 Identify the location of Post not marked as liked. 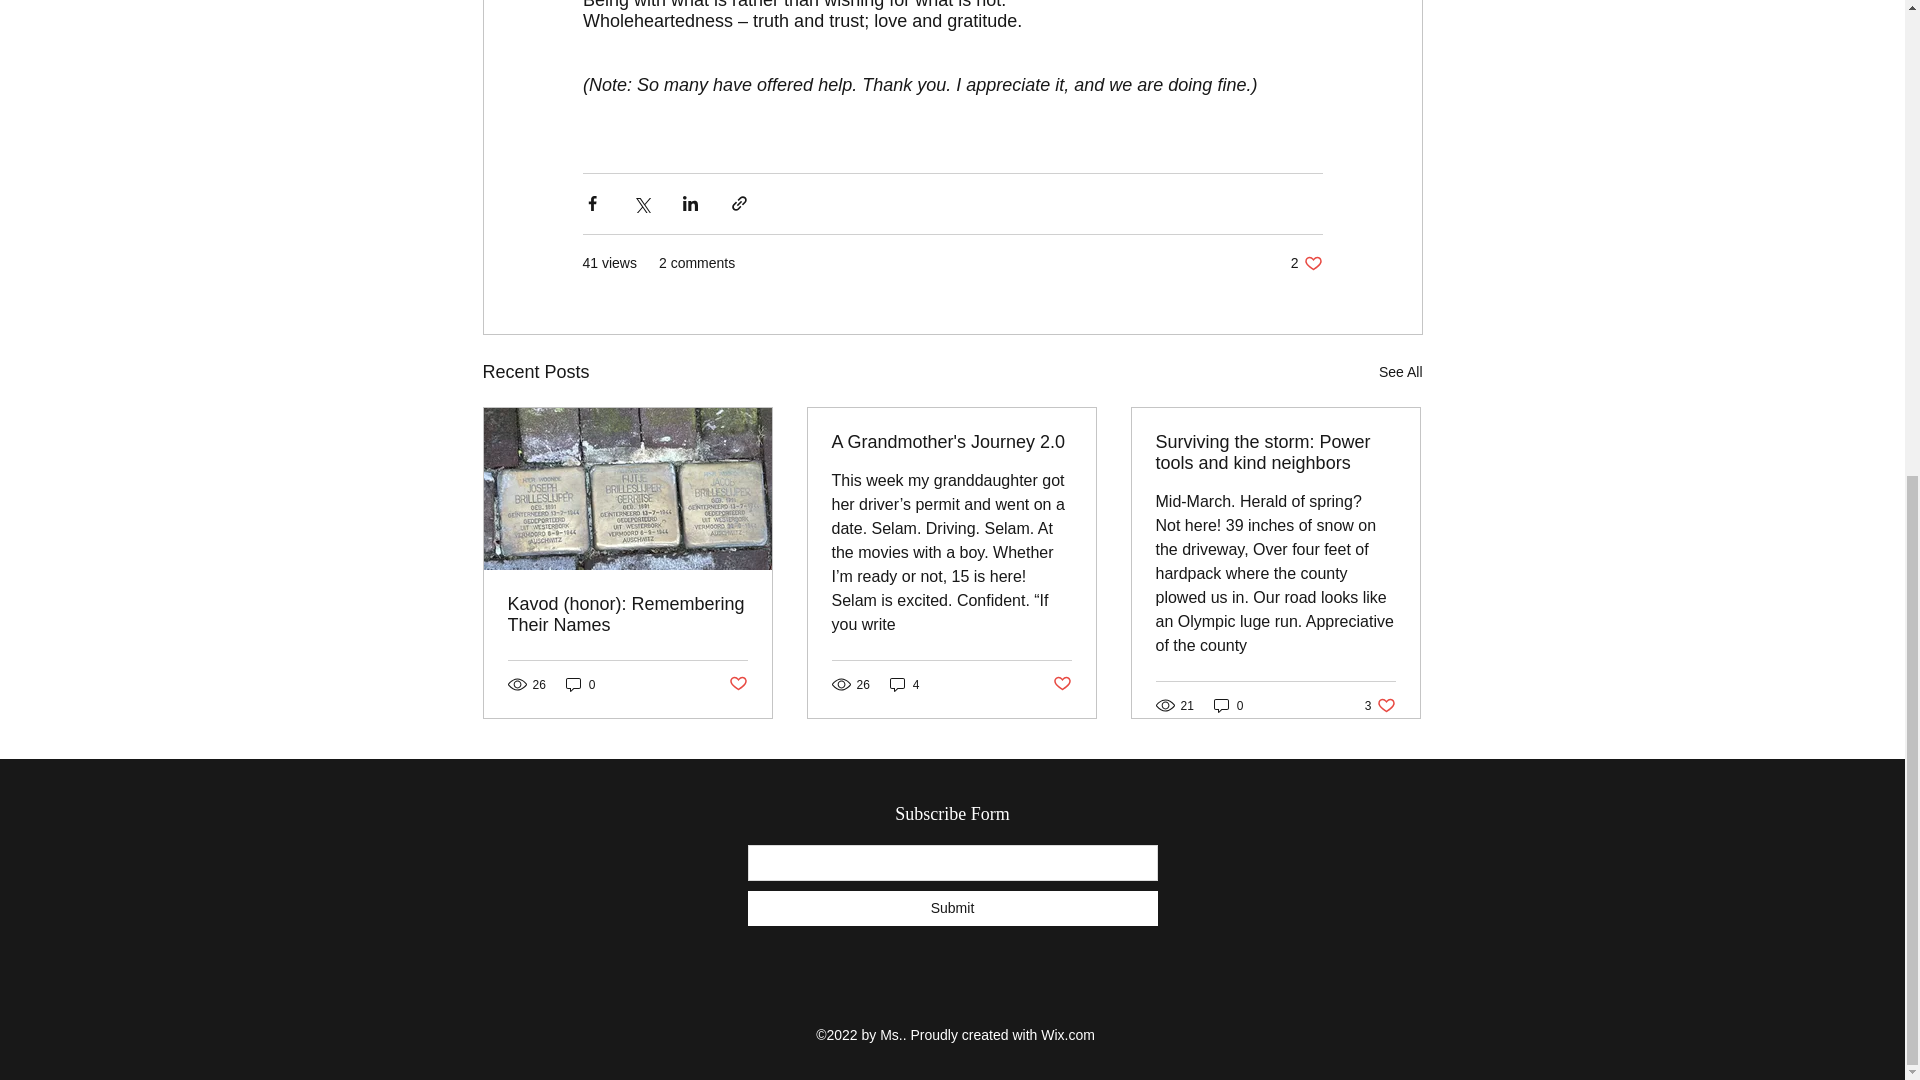
(1062, 684).